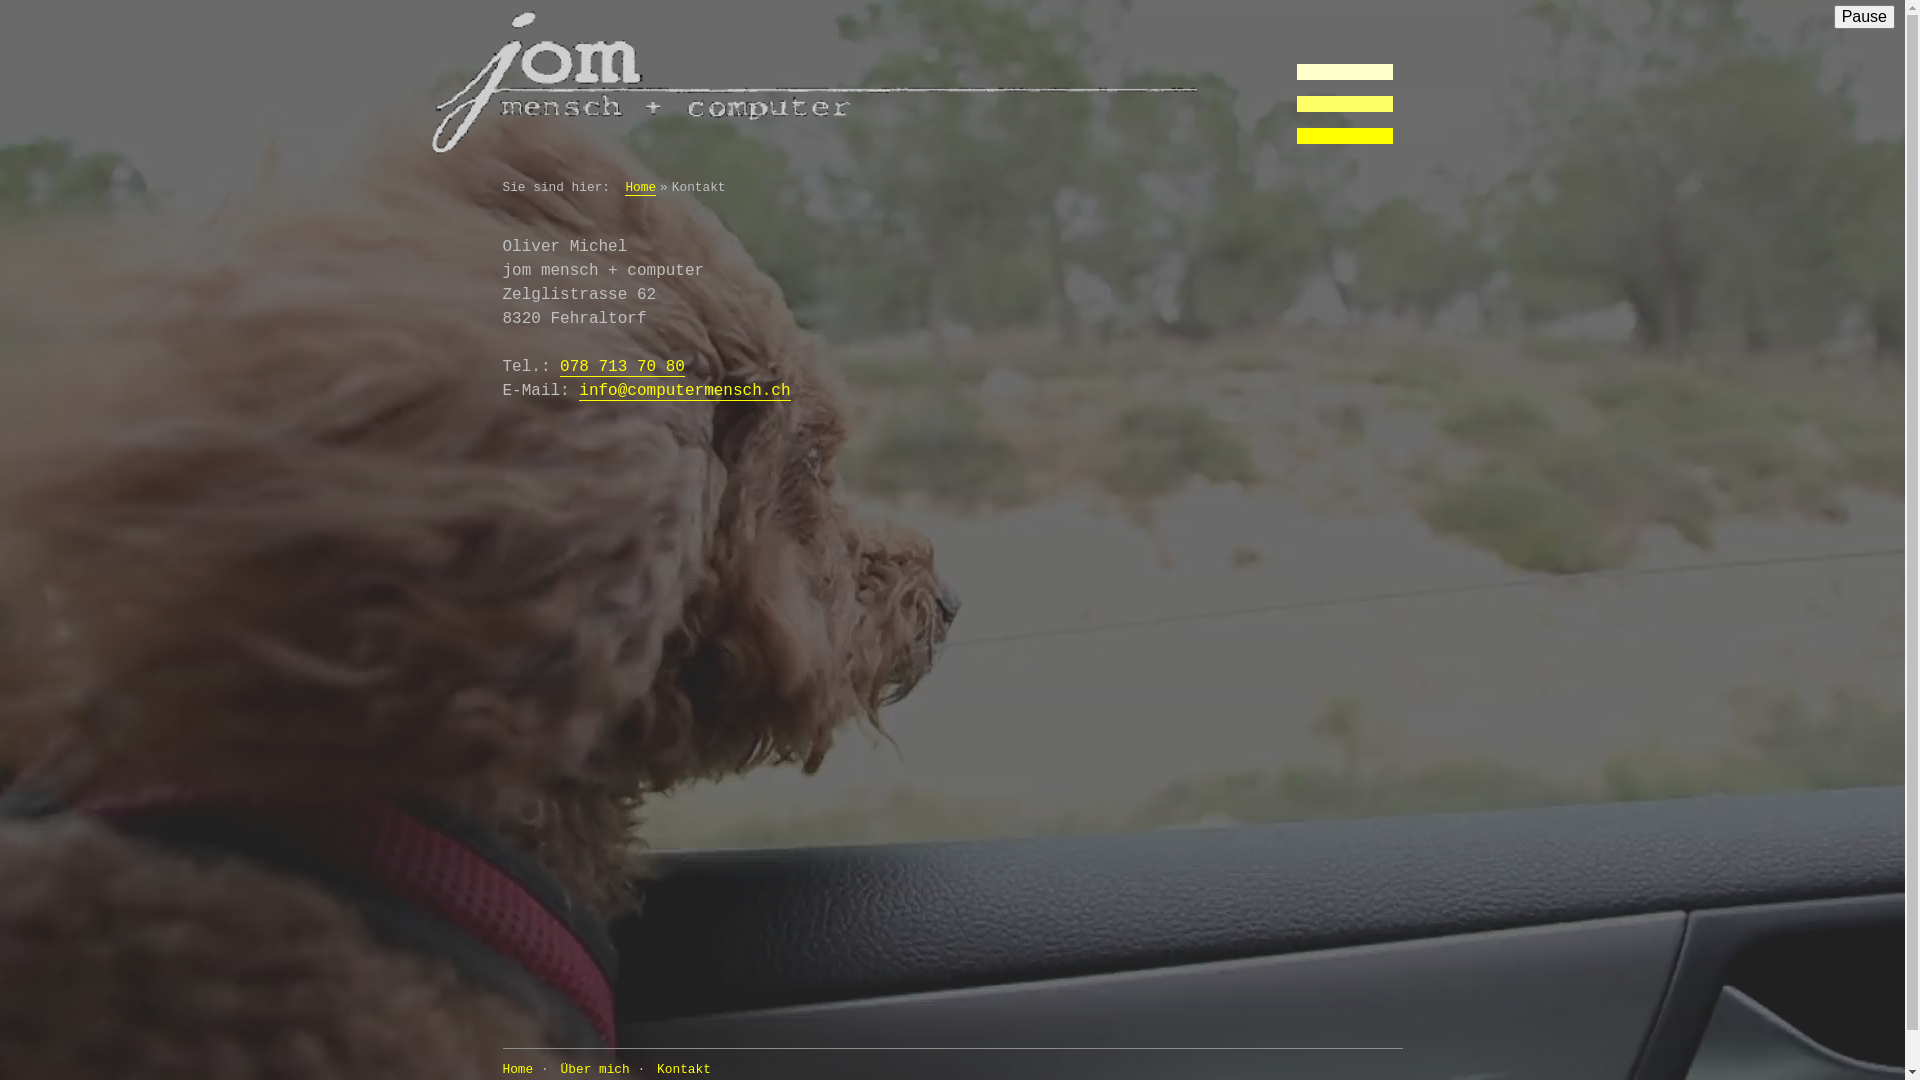 The image size is (1920, 1080). I want to click on Home, so click(640, 188).